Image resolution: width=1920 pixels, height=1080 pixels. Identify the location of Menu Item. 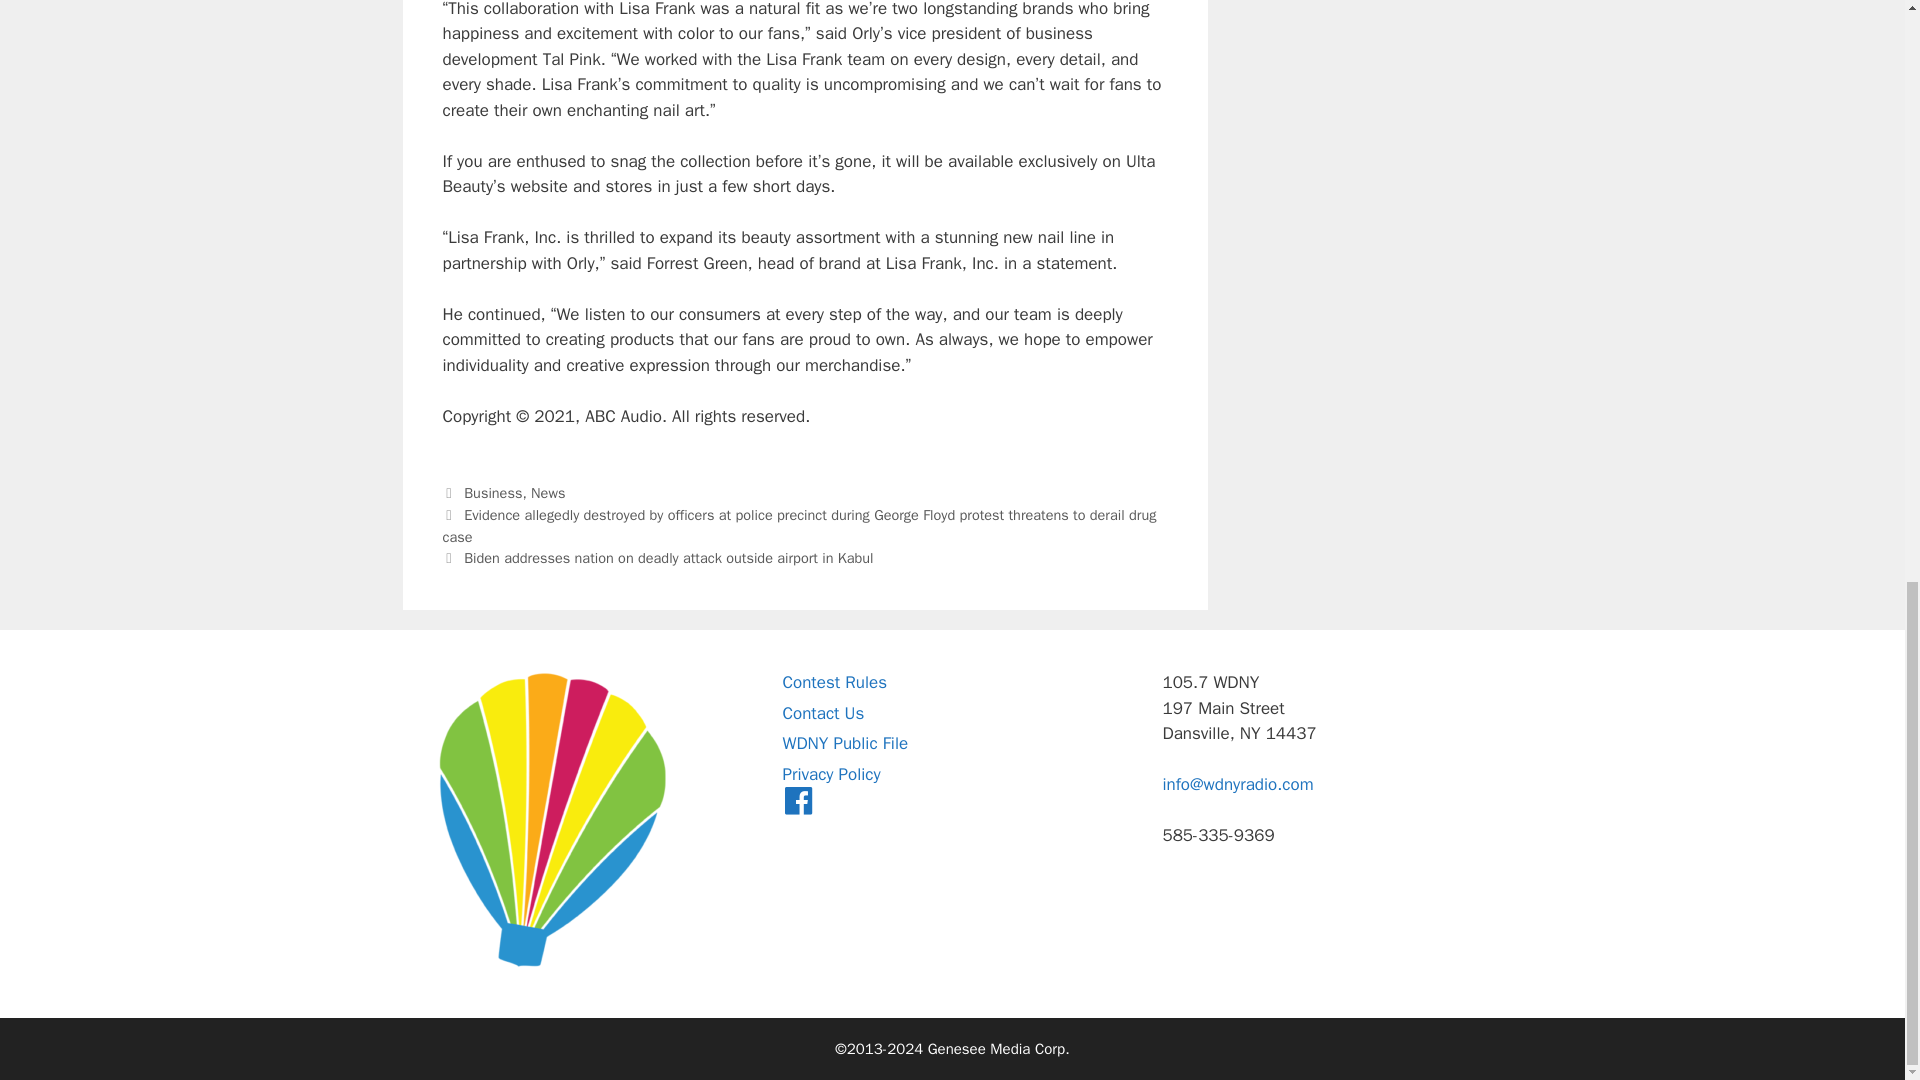
(798, 804).